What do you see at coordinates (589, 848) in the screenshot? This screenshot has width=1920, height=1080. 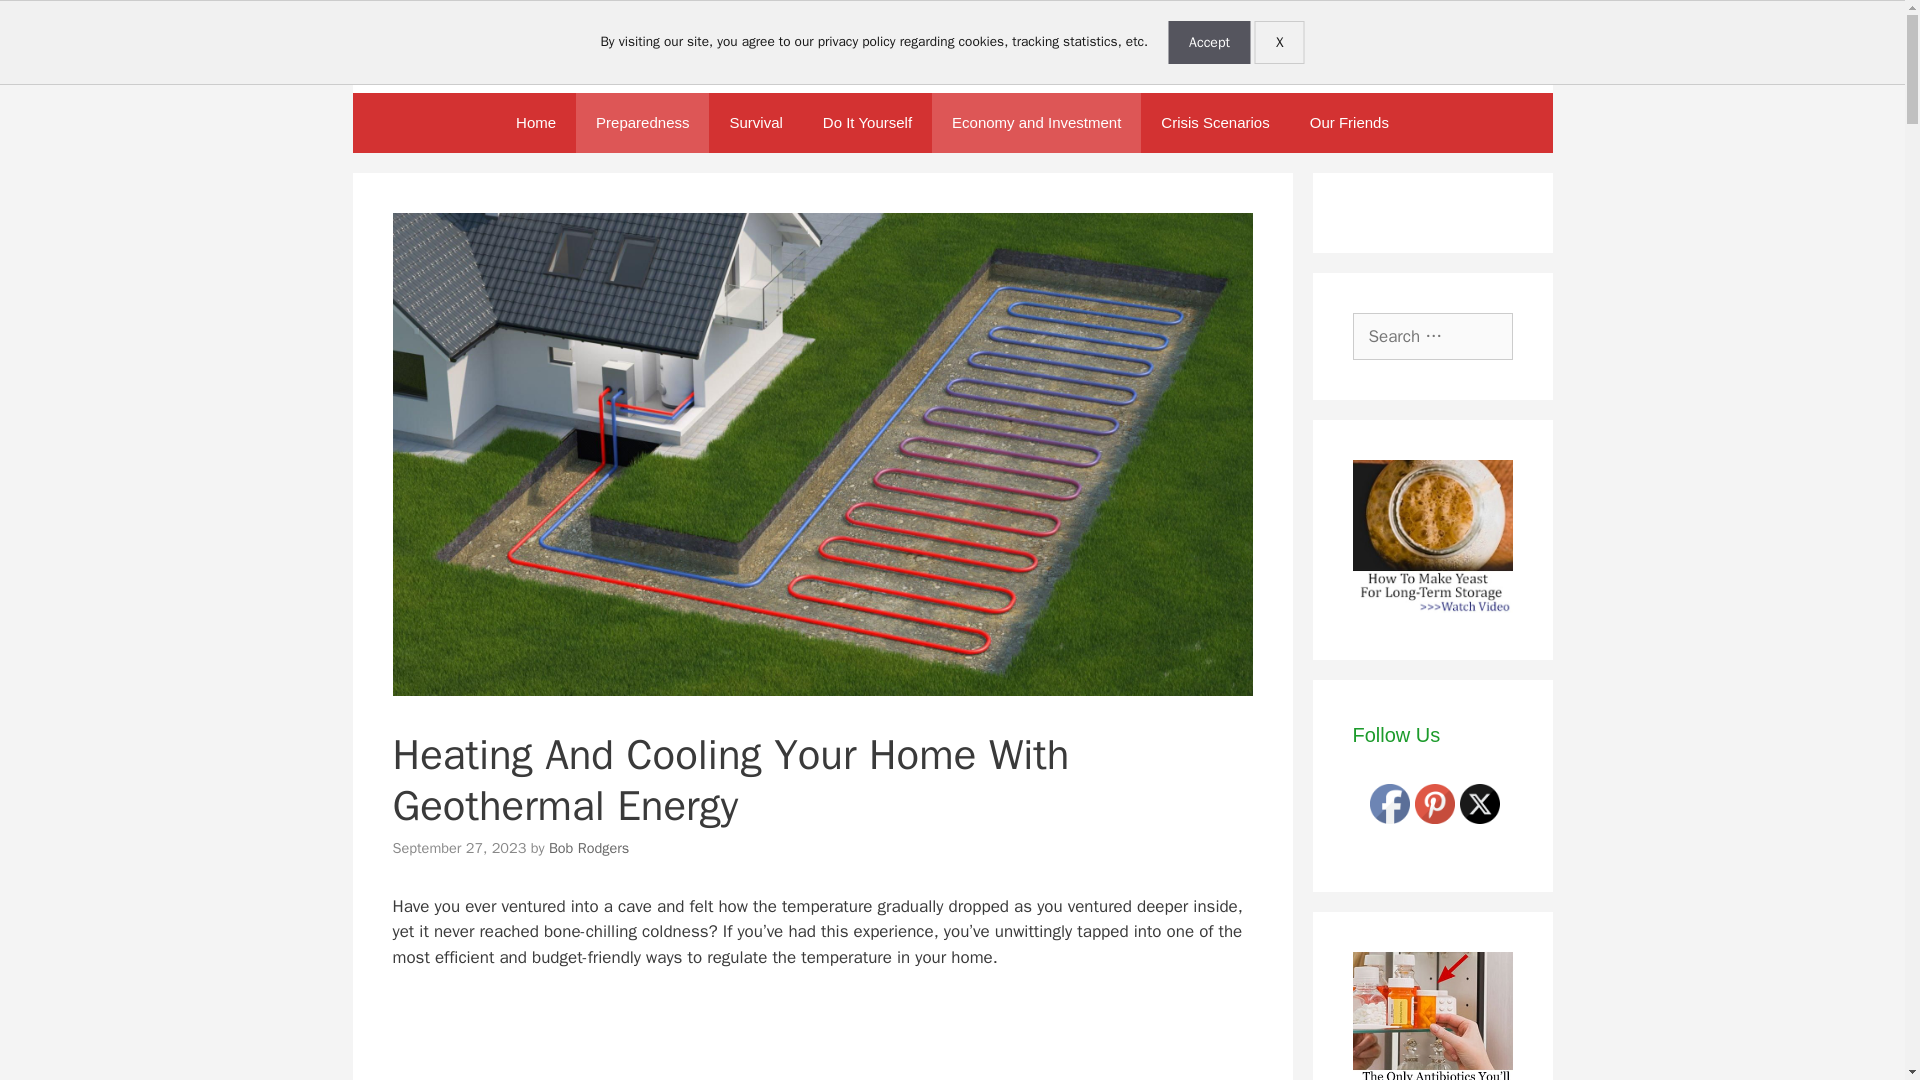 I see `View all posts by Bob Rodgers` at bounding box center [589, 848].